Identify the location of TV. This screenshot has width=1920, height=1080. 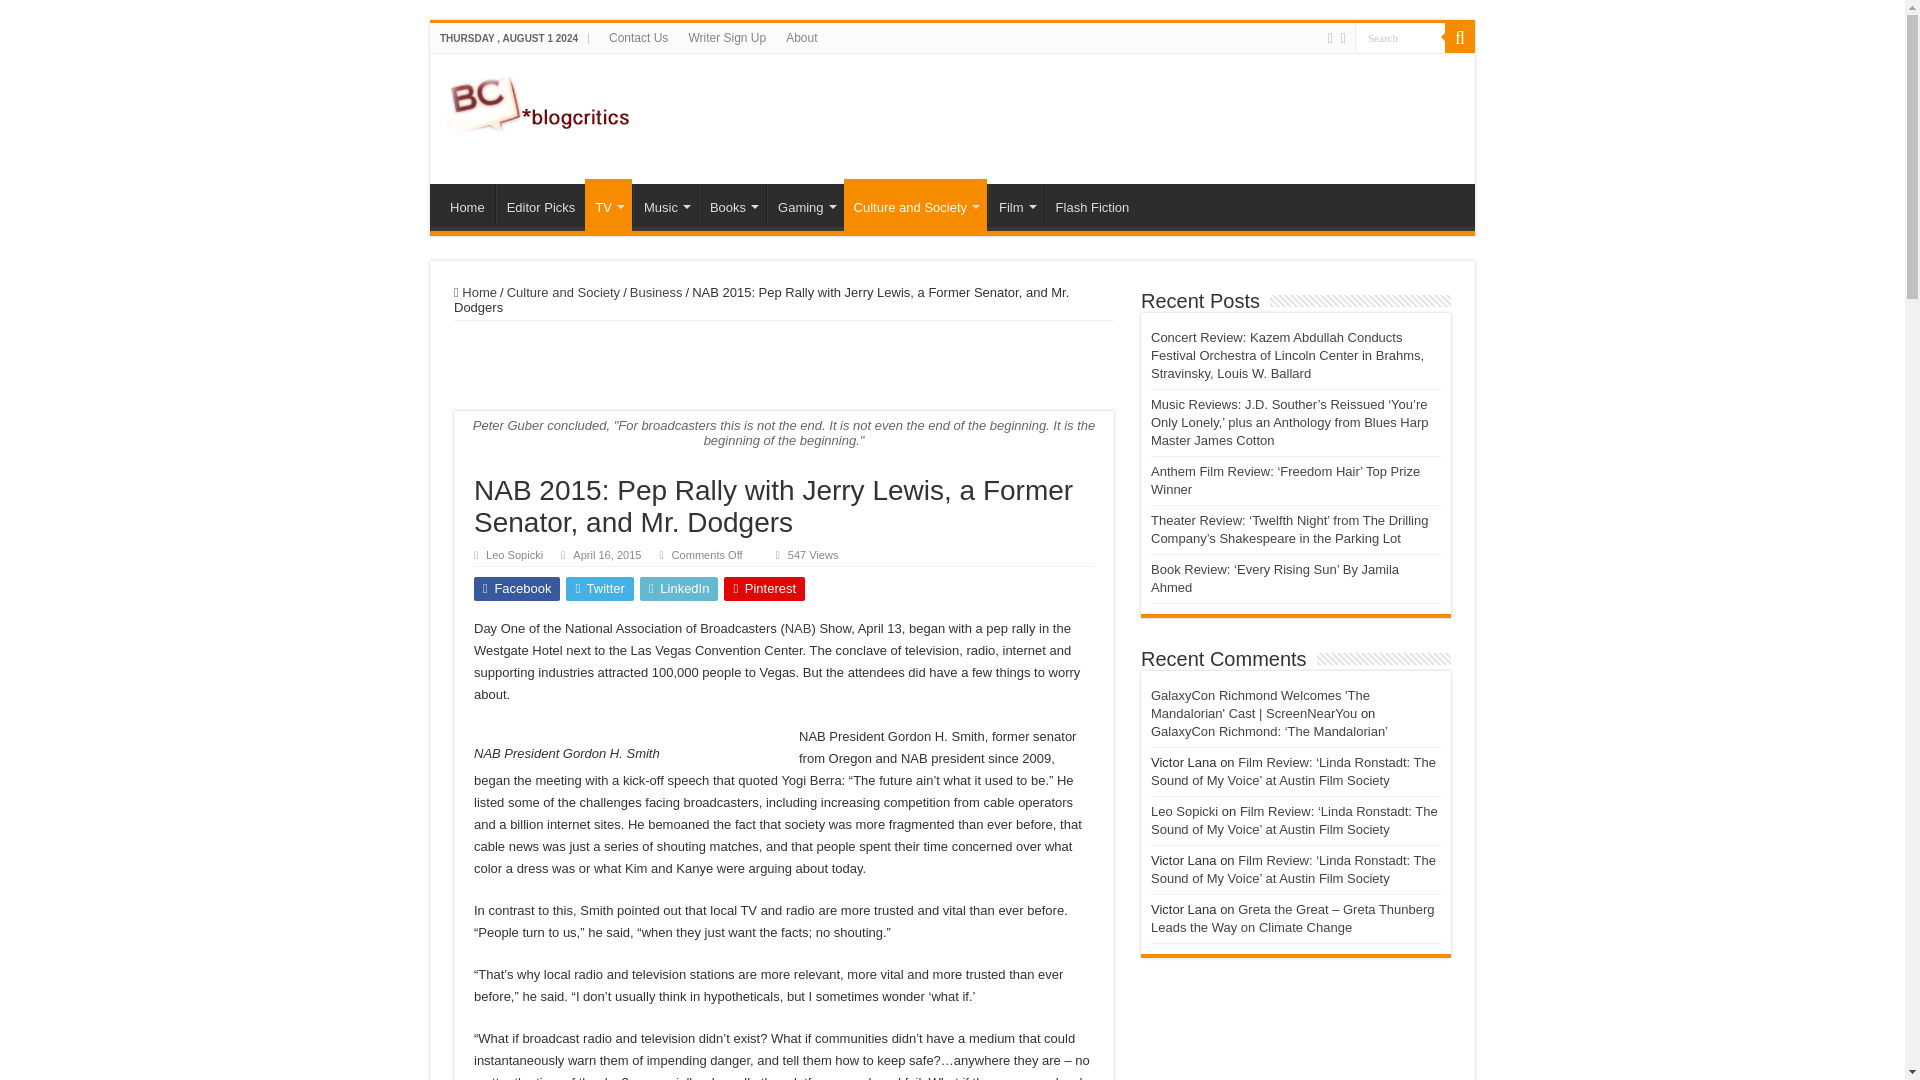
(608, 205).